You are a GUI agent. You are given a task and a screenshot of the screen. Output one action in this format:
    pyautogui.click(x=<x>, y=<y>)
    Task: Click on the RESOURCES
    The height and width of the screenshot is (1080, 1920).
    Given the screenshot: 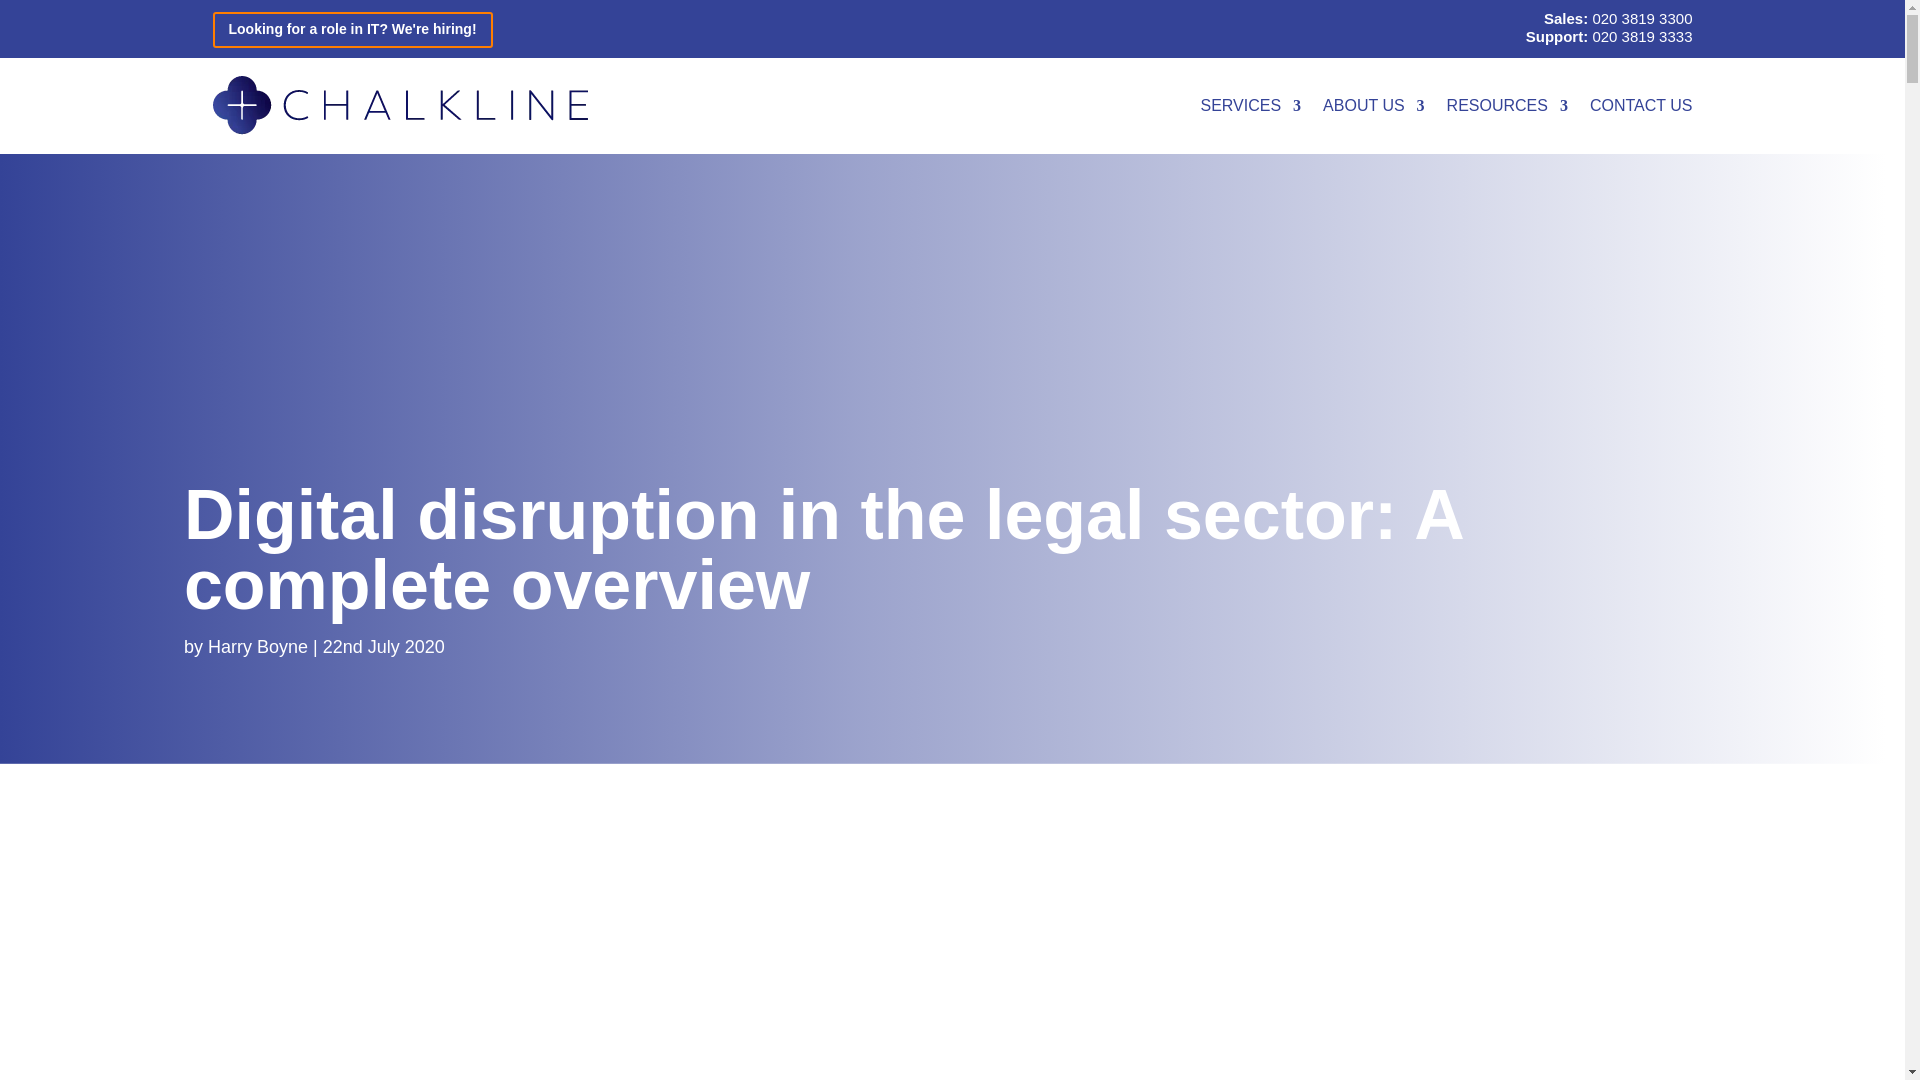 What is the action you would take?
    pyautogui.click(x=1508, y=106)
    